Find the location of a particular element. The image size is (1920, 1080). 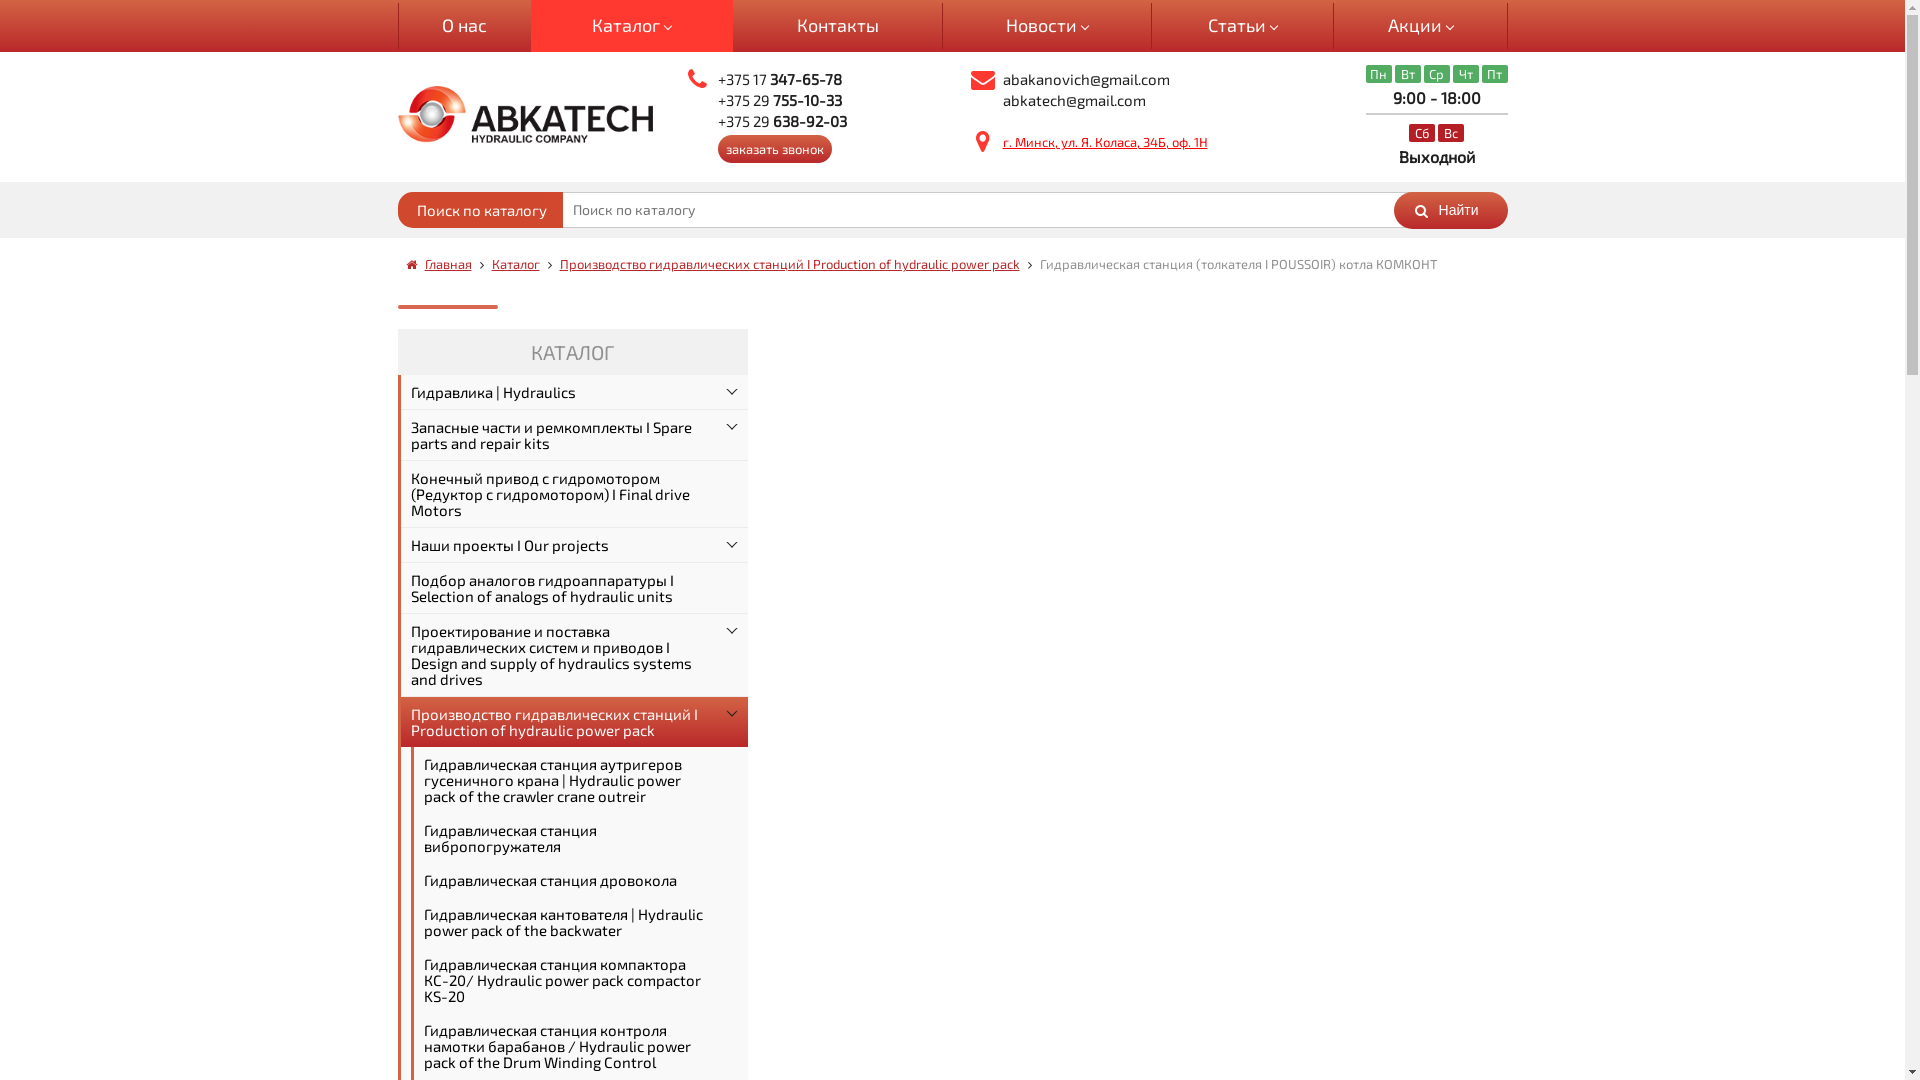

+375 17 347-65-78 is located at coordinates (780, 79).